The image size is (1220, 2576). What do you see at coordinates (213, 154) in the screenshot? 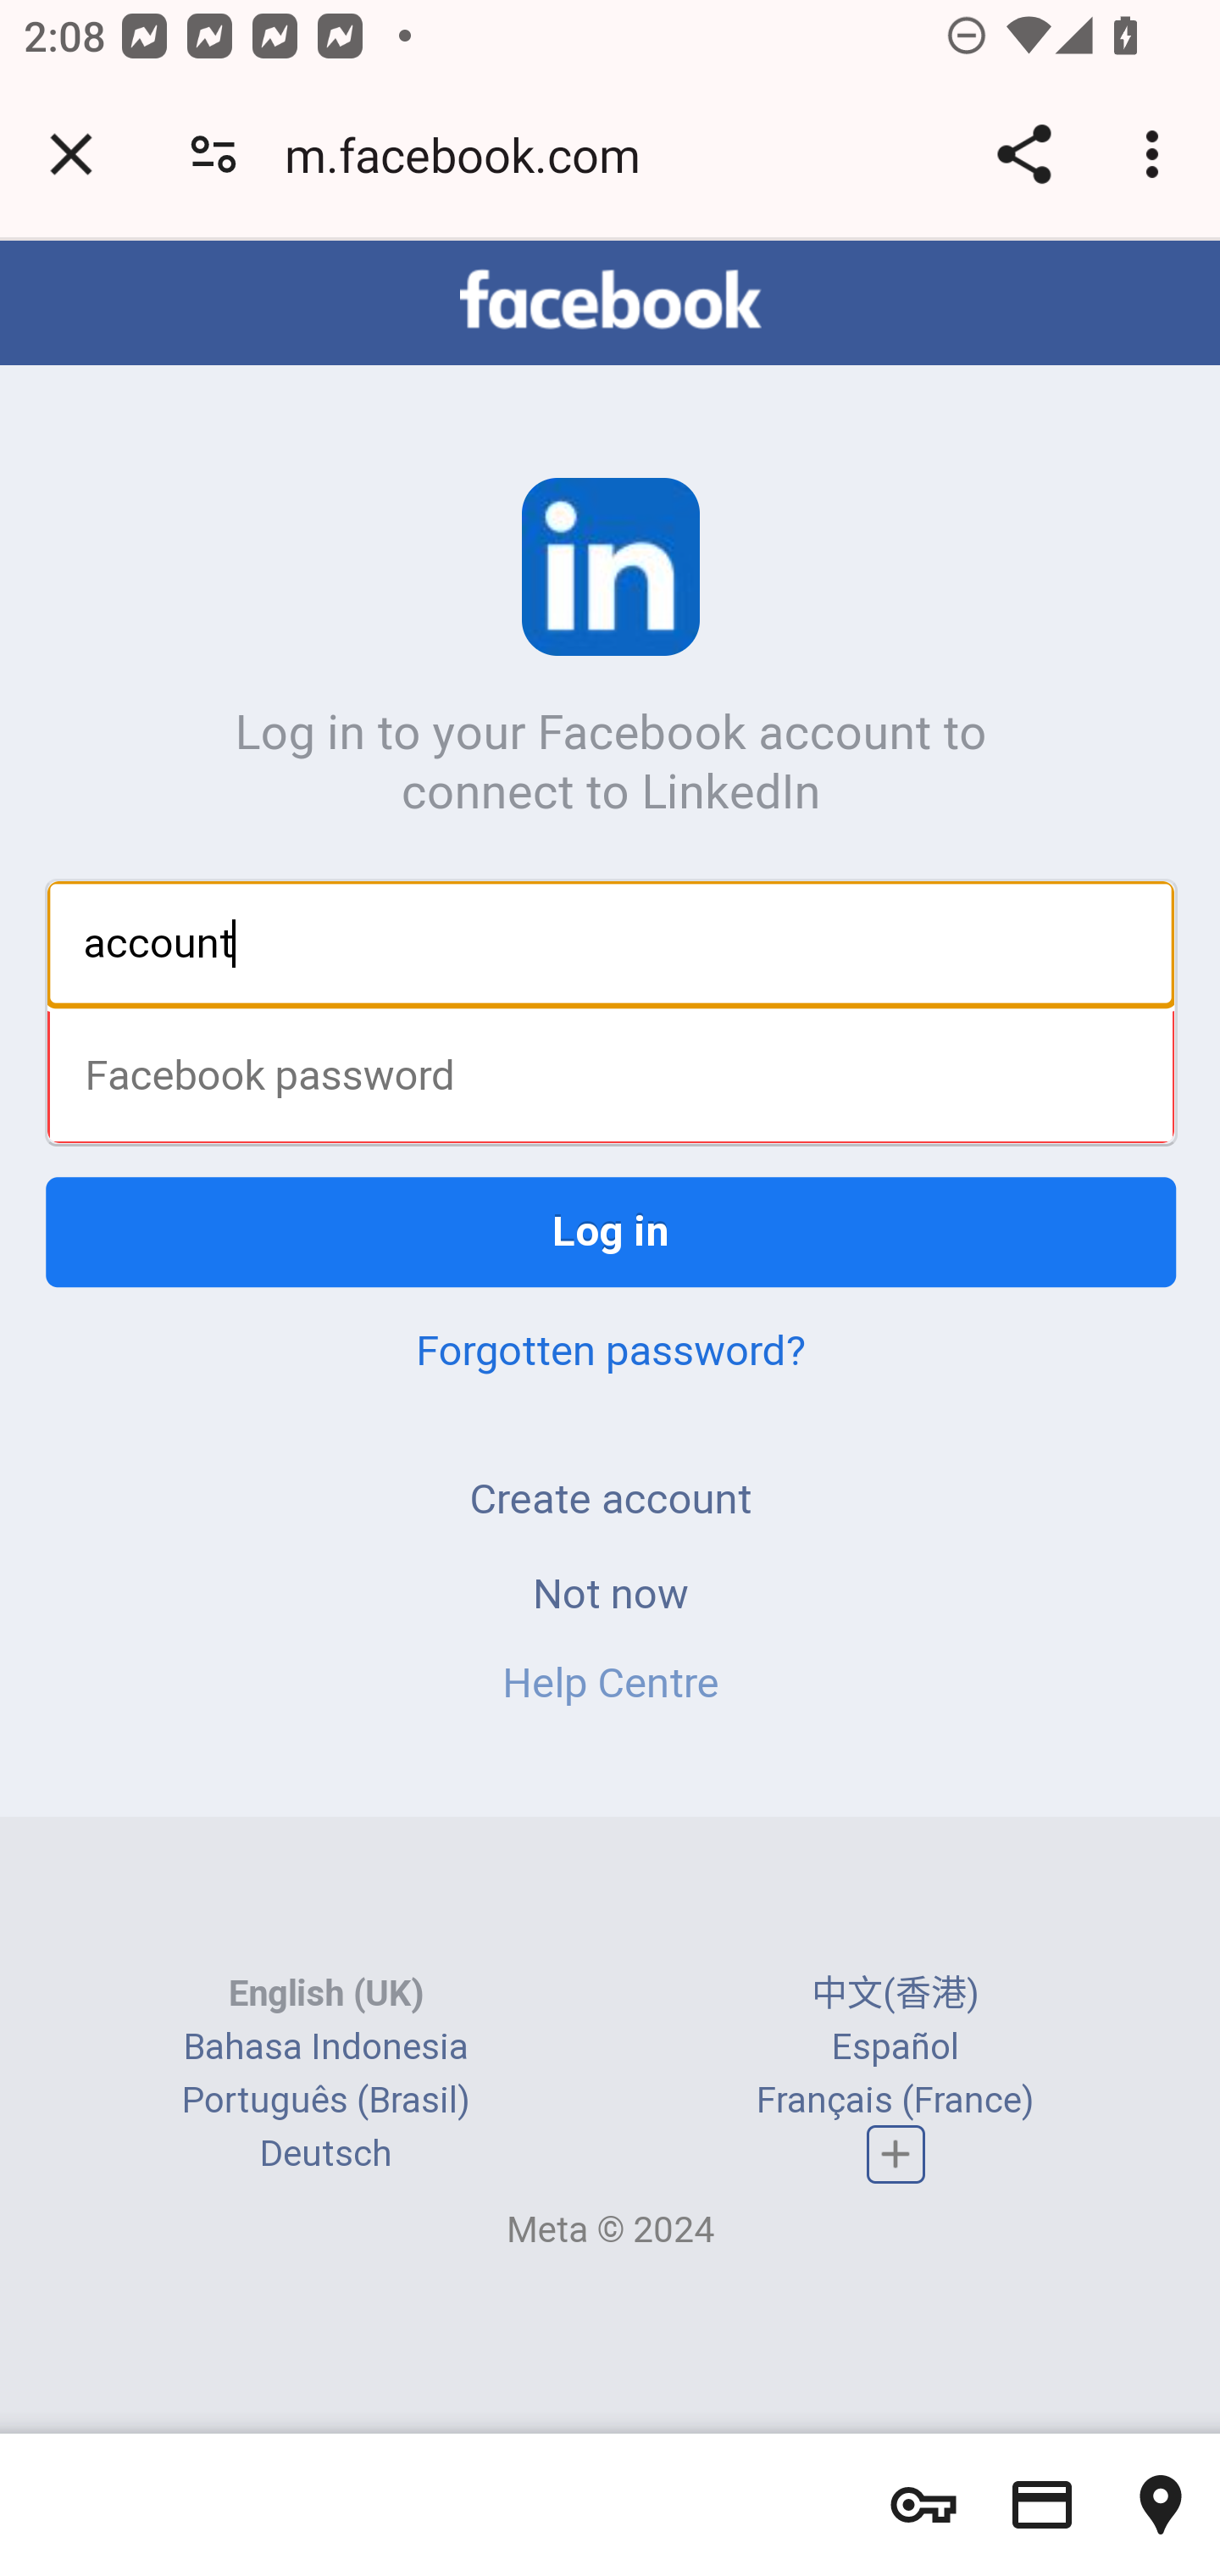
I see `Connection is secure` at bounding box center [213, 154].